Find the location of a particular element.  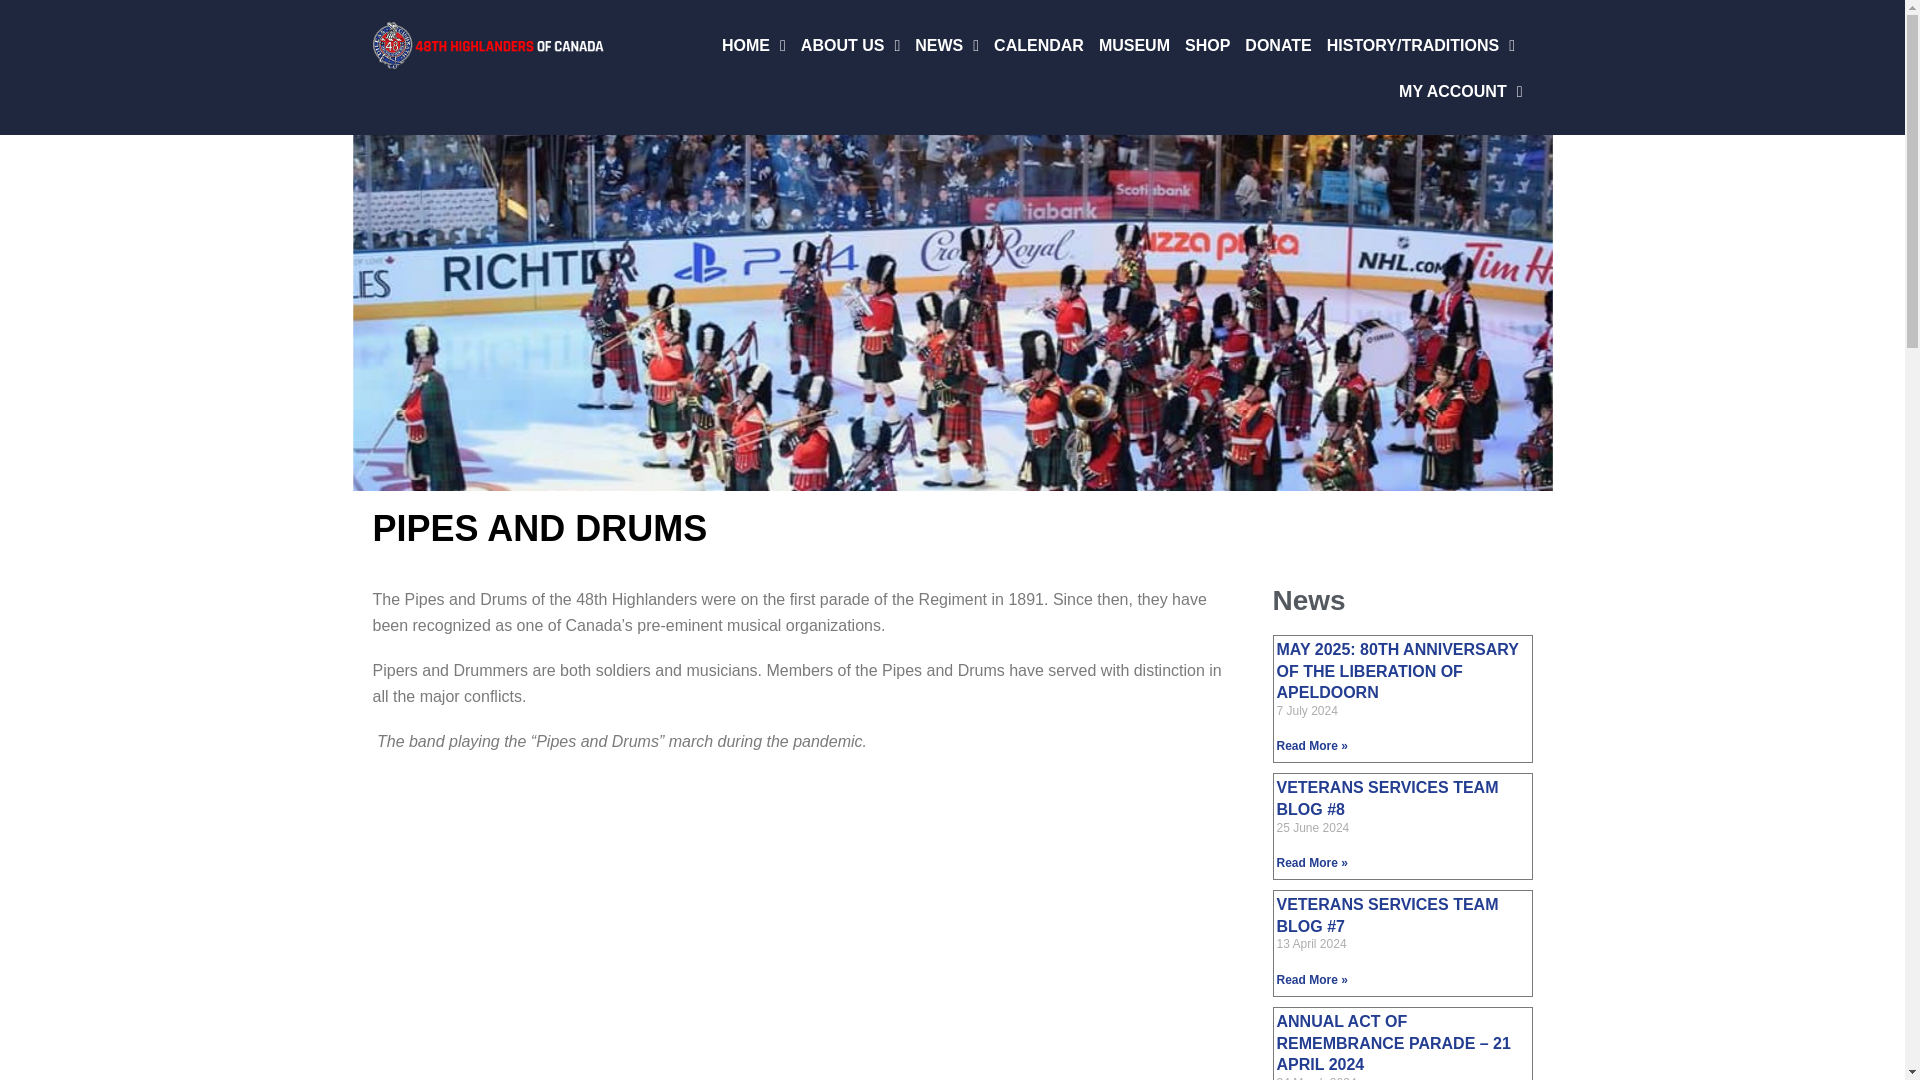

NEWS is located at coordinates (947, 46).